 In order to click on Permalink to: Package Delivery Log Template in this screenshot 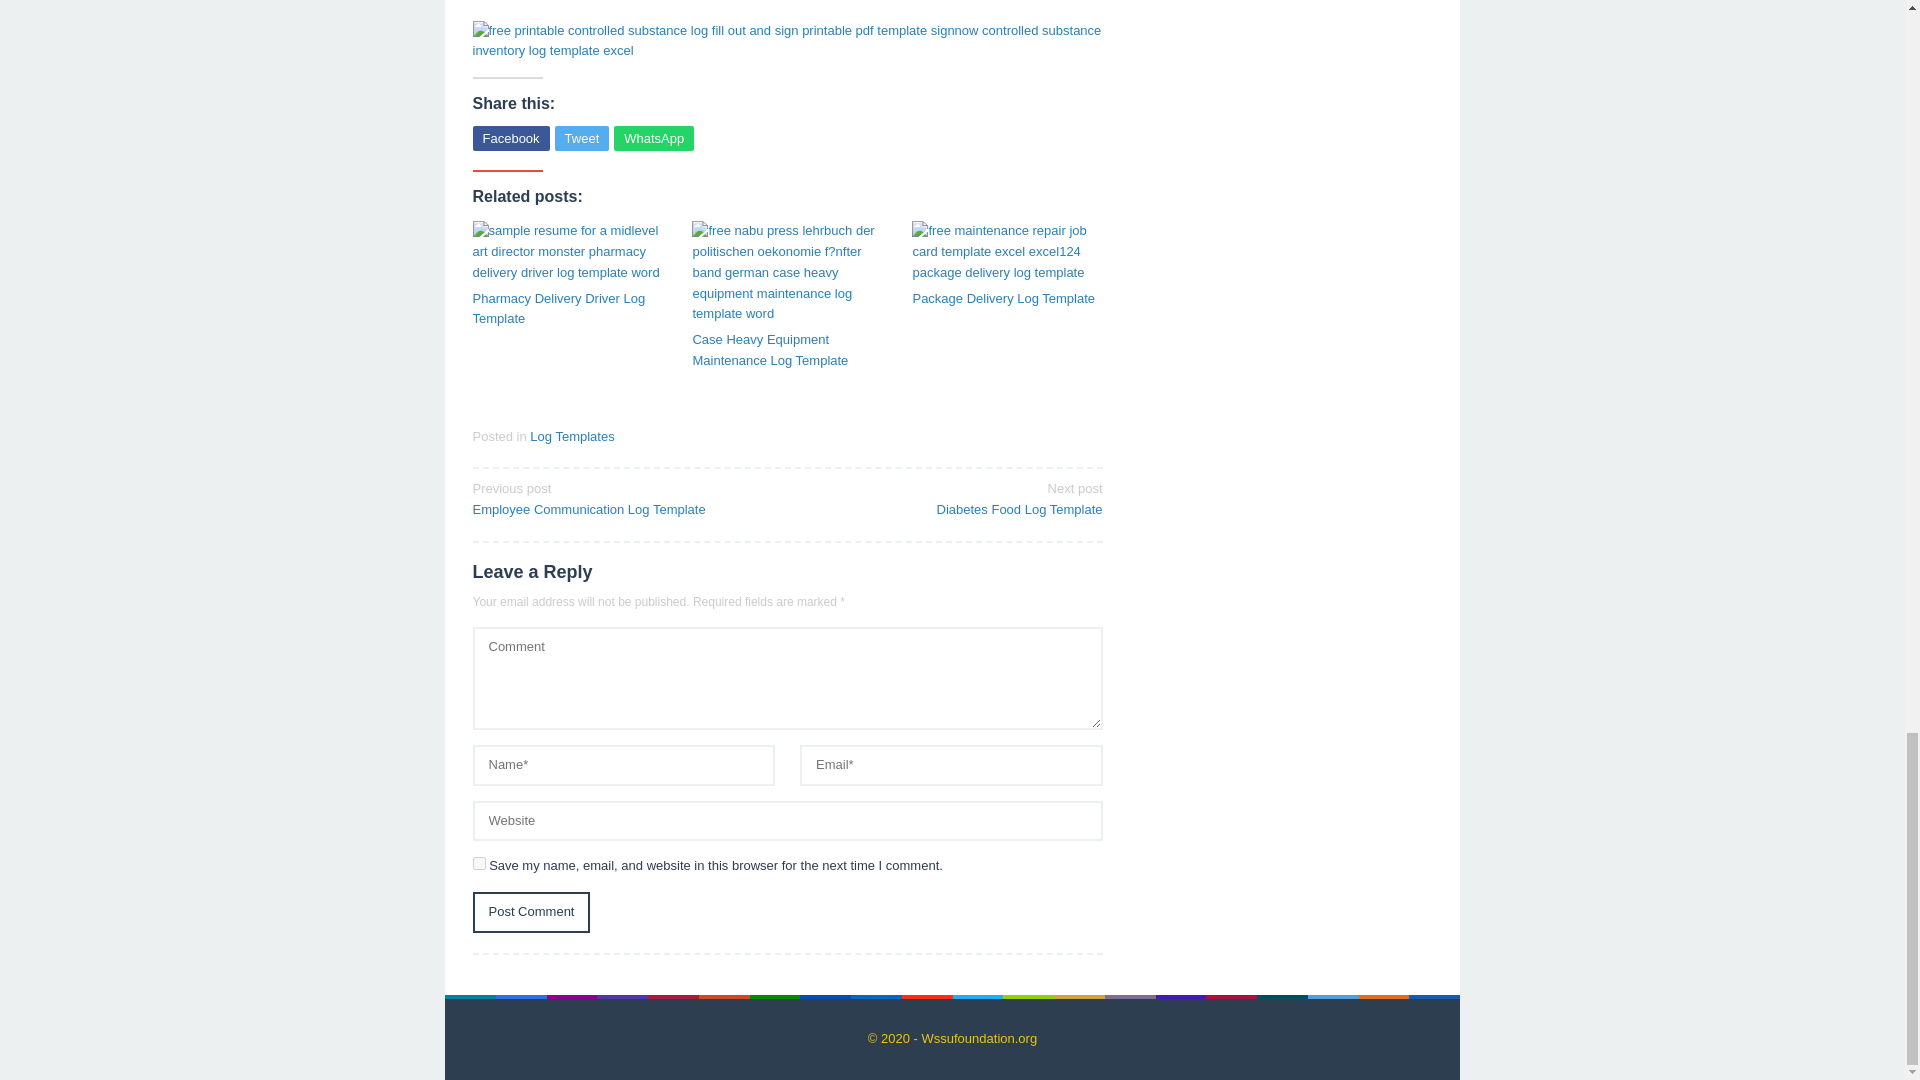, I will do `click(1007, 252)`.